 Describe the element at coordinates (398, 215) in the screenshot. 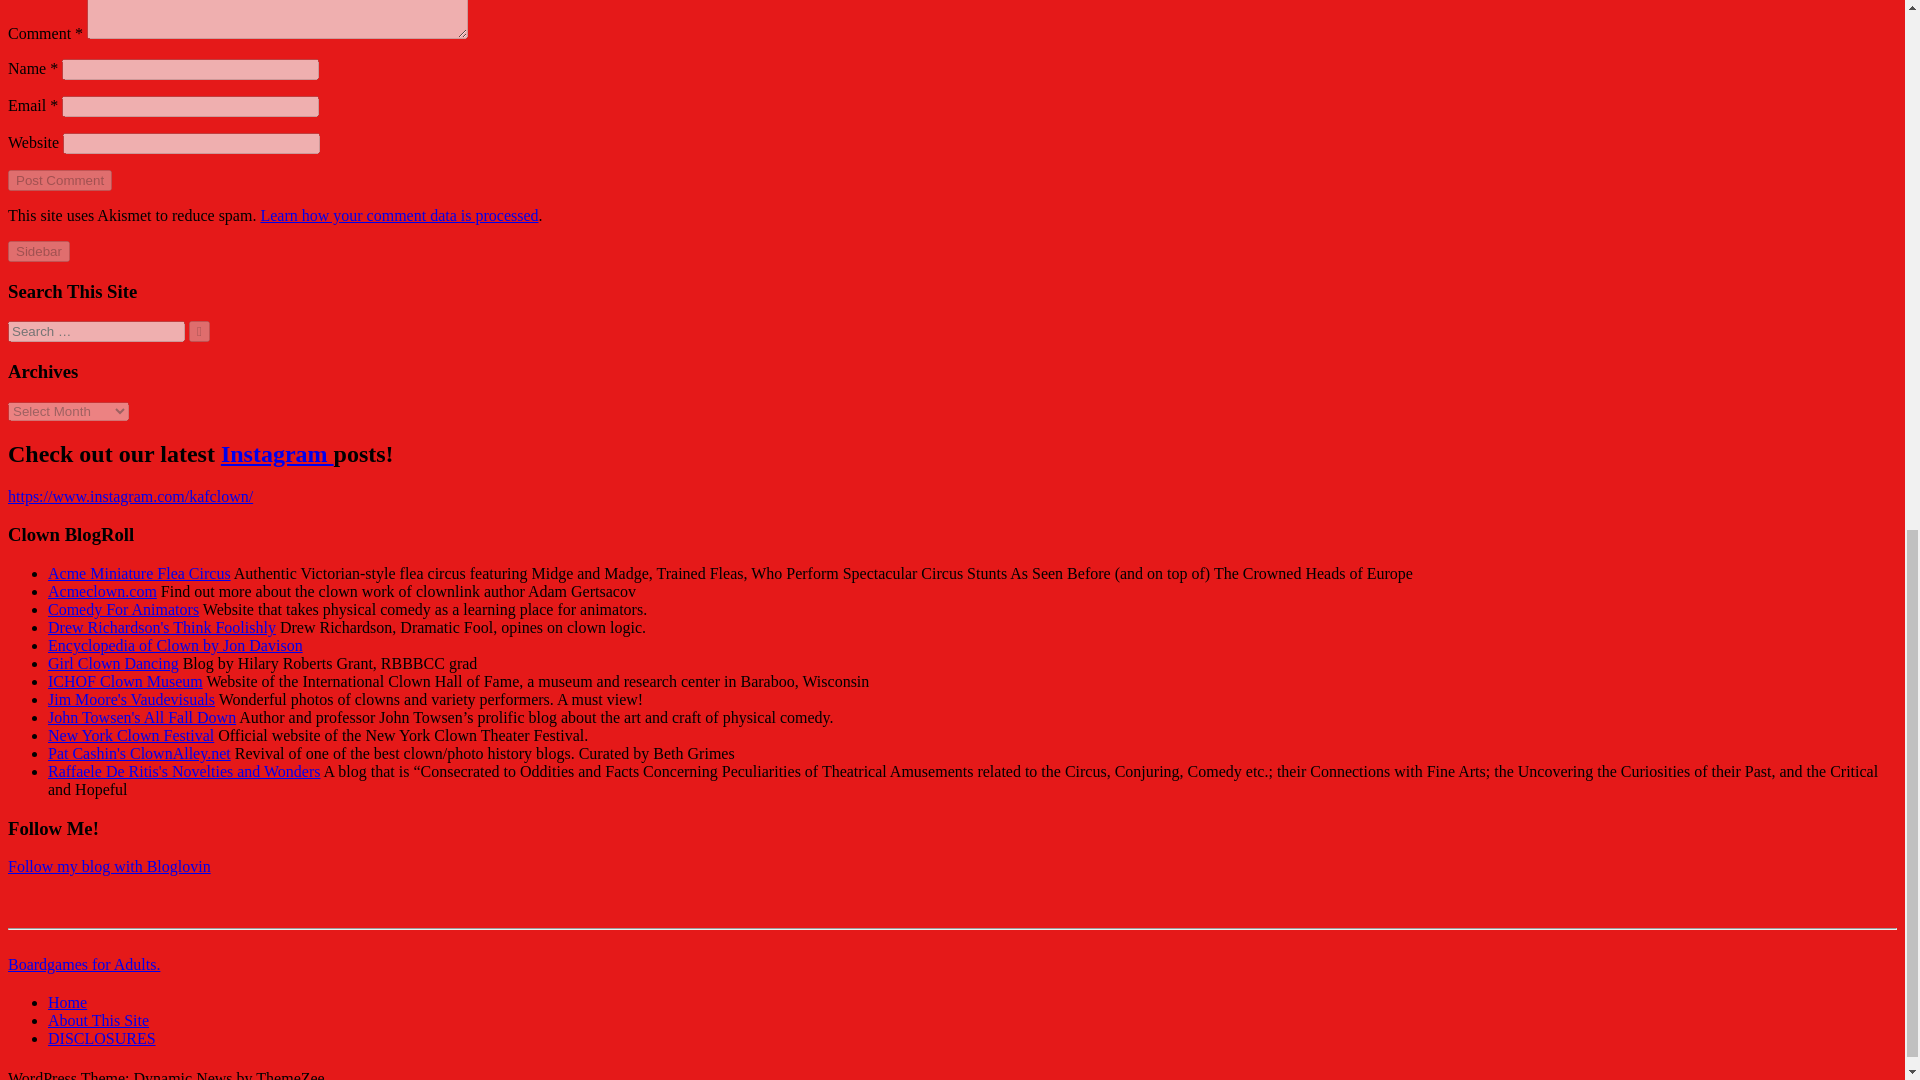

I see `Learn how your comment data is processed` at that location.